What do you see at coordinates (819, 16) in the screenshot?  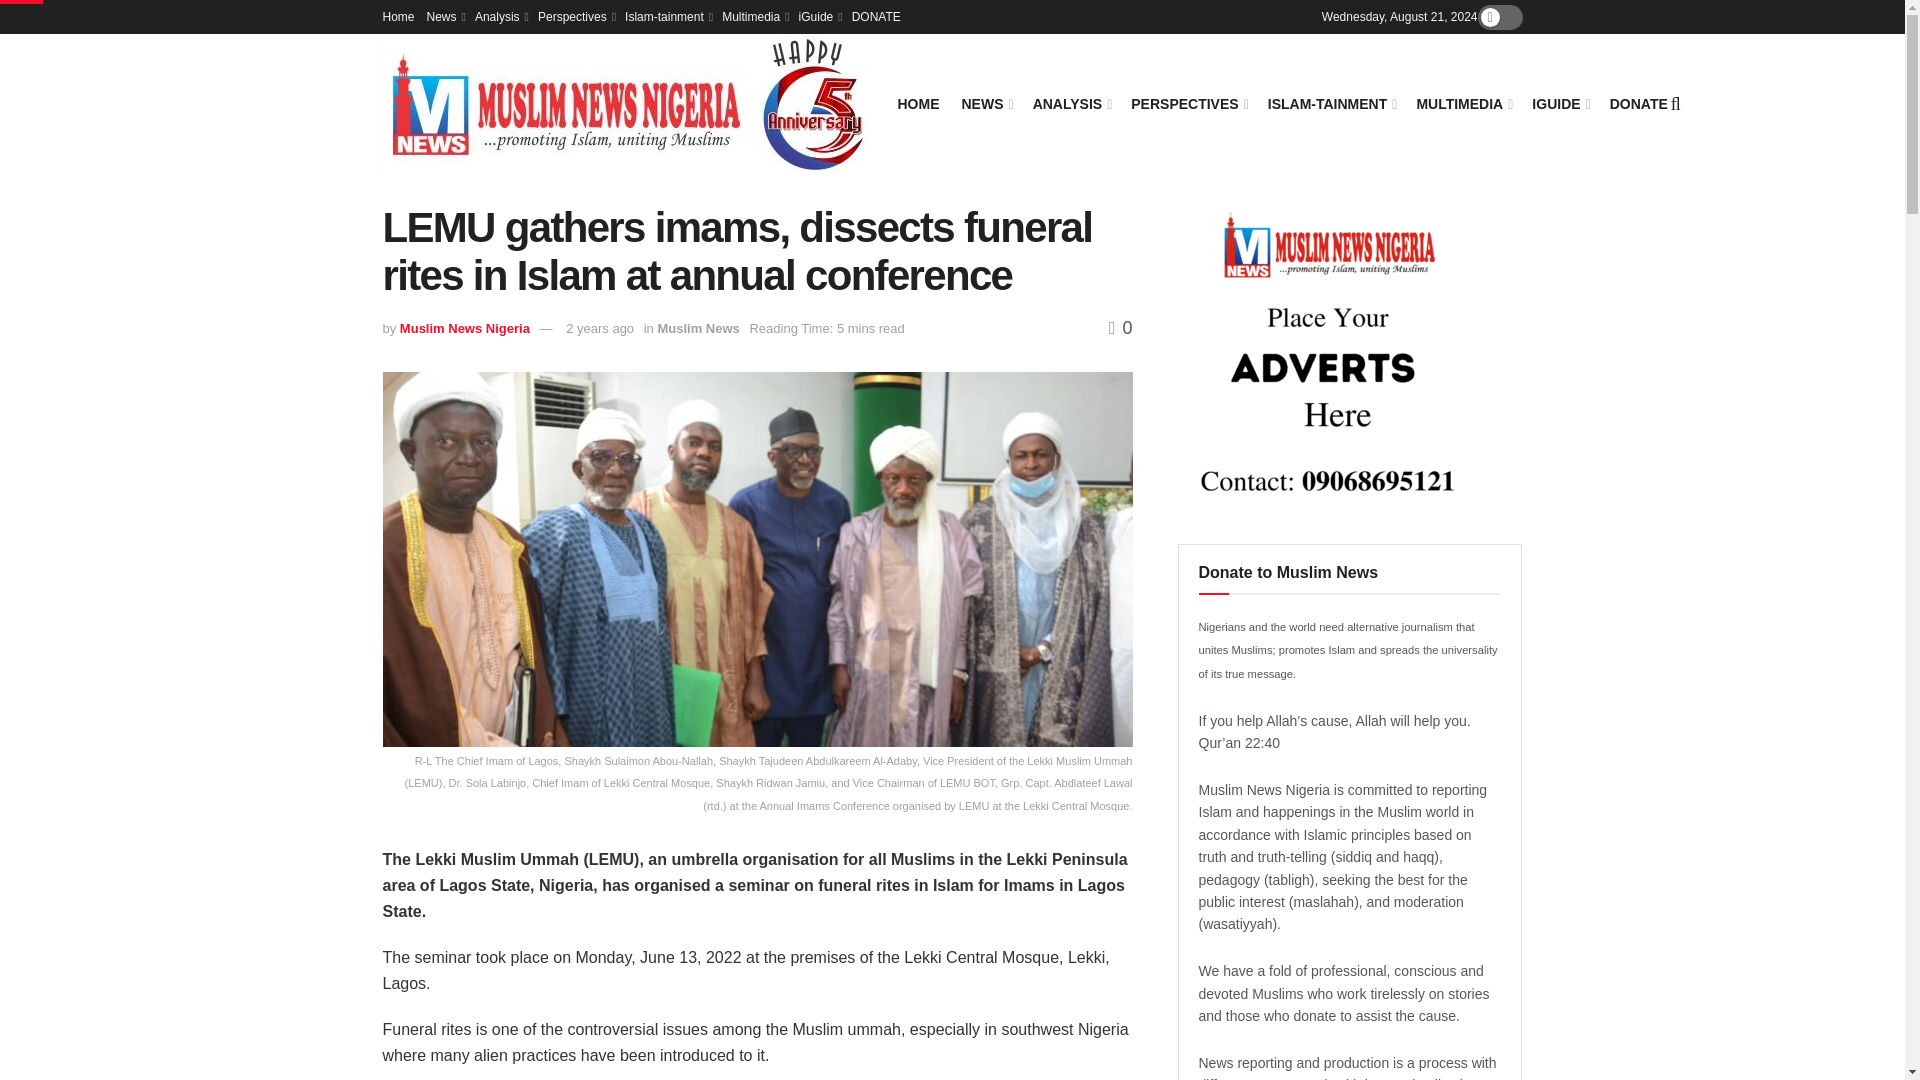 I see `iGuide` at bounding box center [819, 16].